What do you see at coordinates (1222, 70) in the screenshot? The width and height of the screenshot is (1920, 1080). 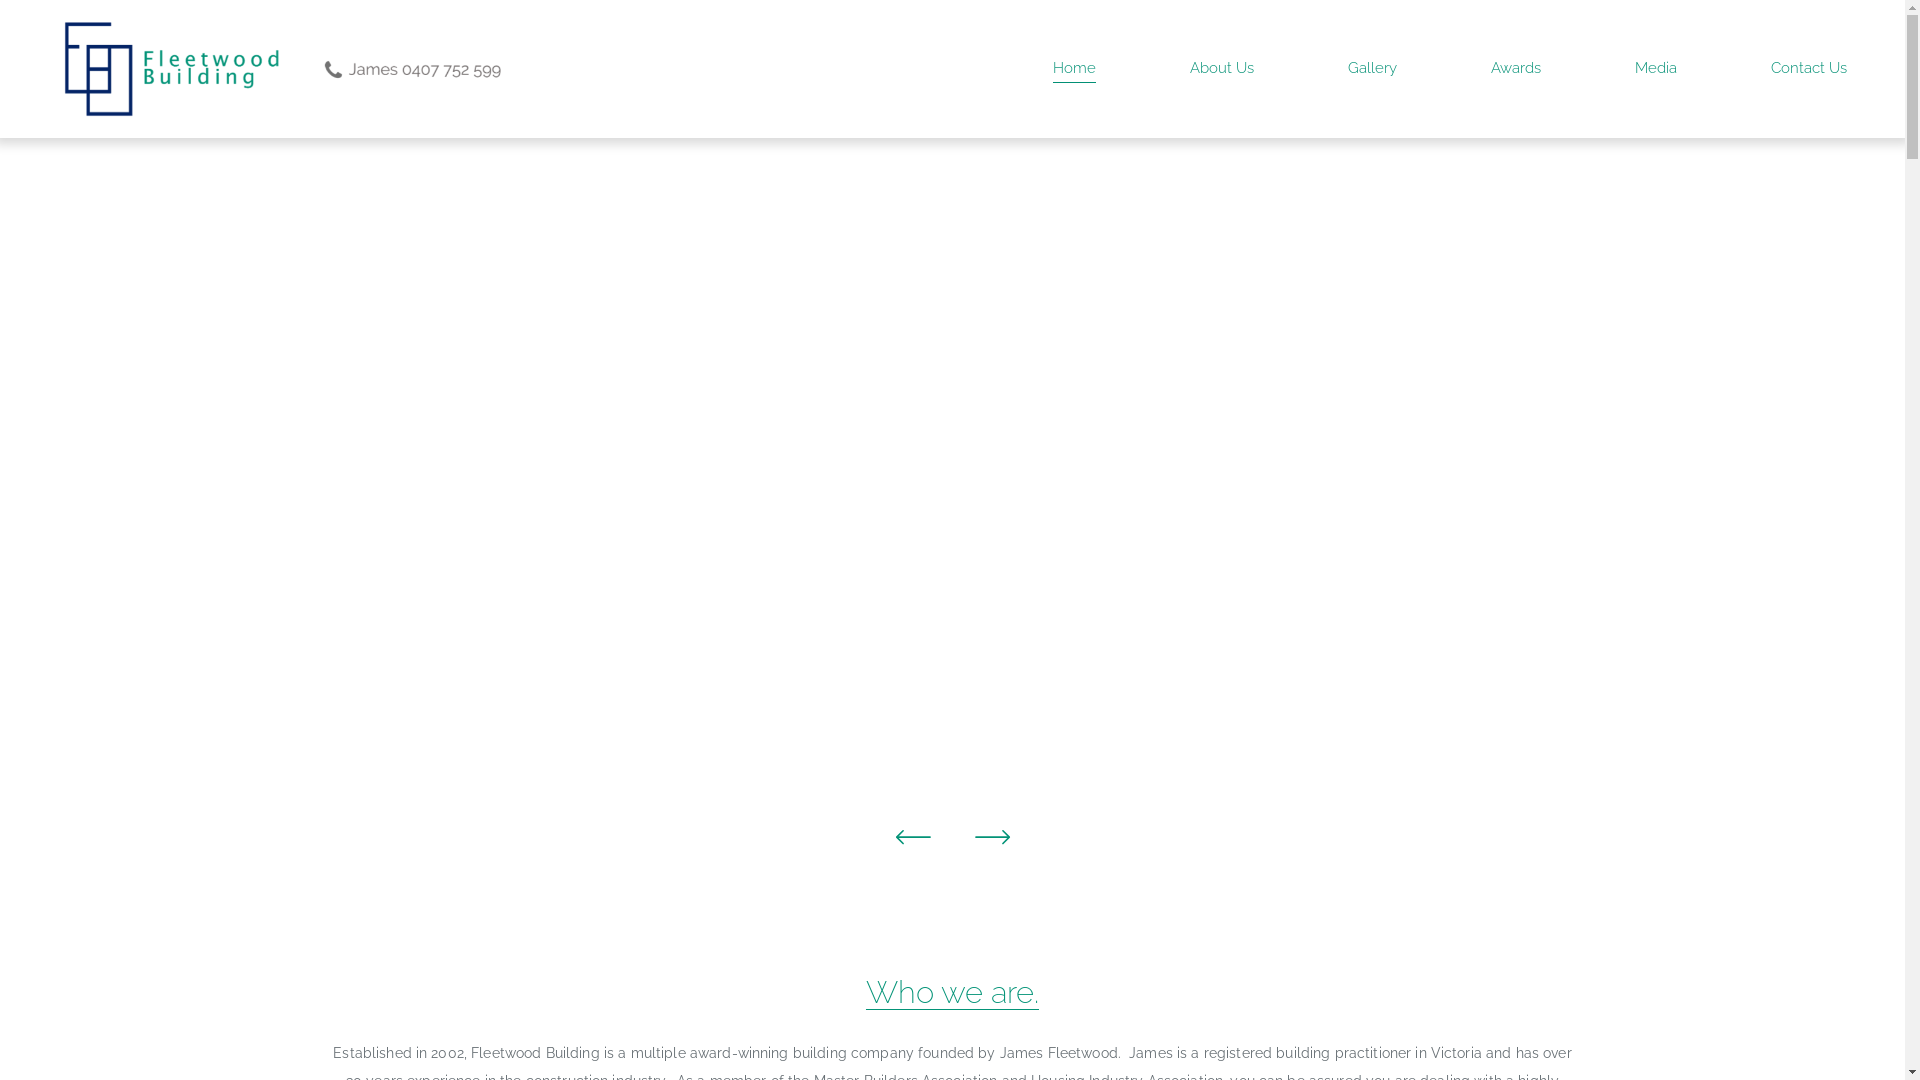 I see `About Us` at bounding box center [1222, 70].